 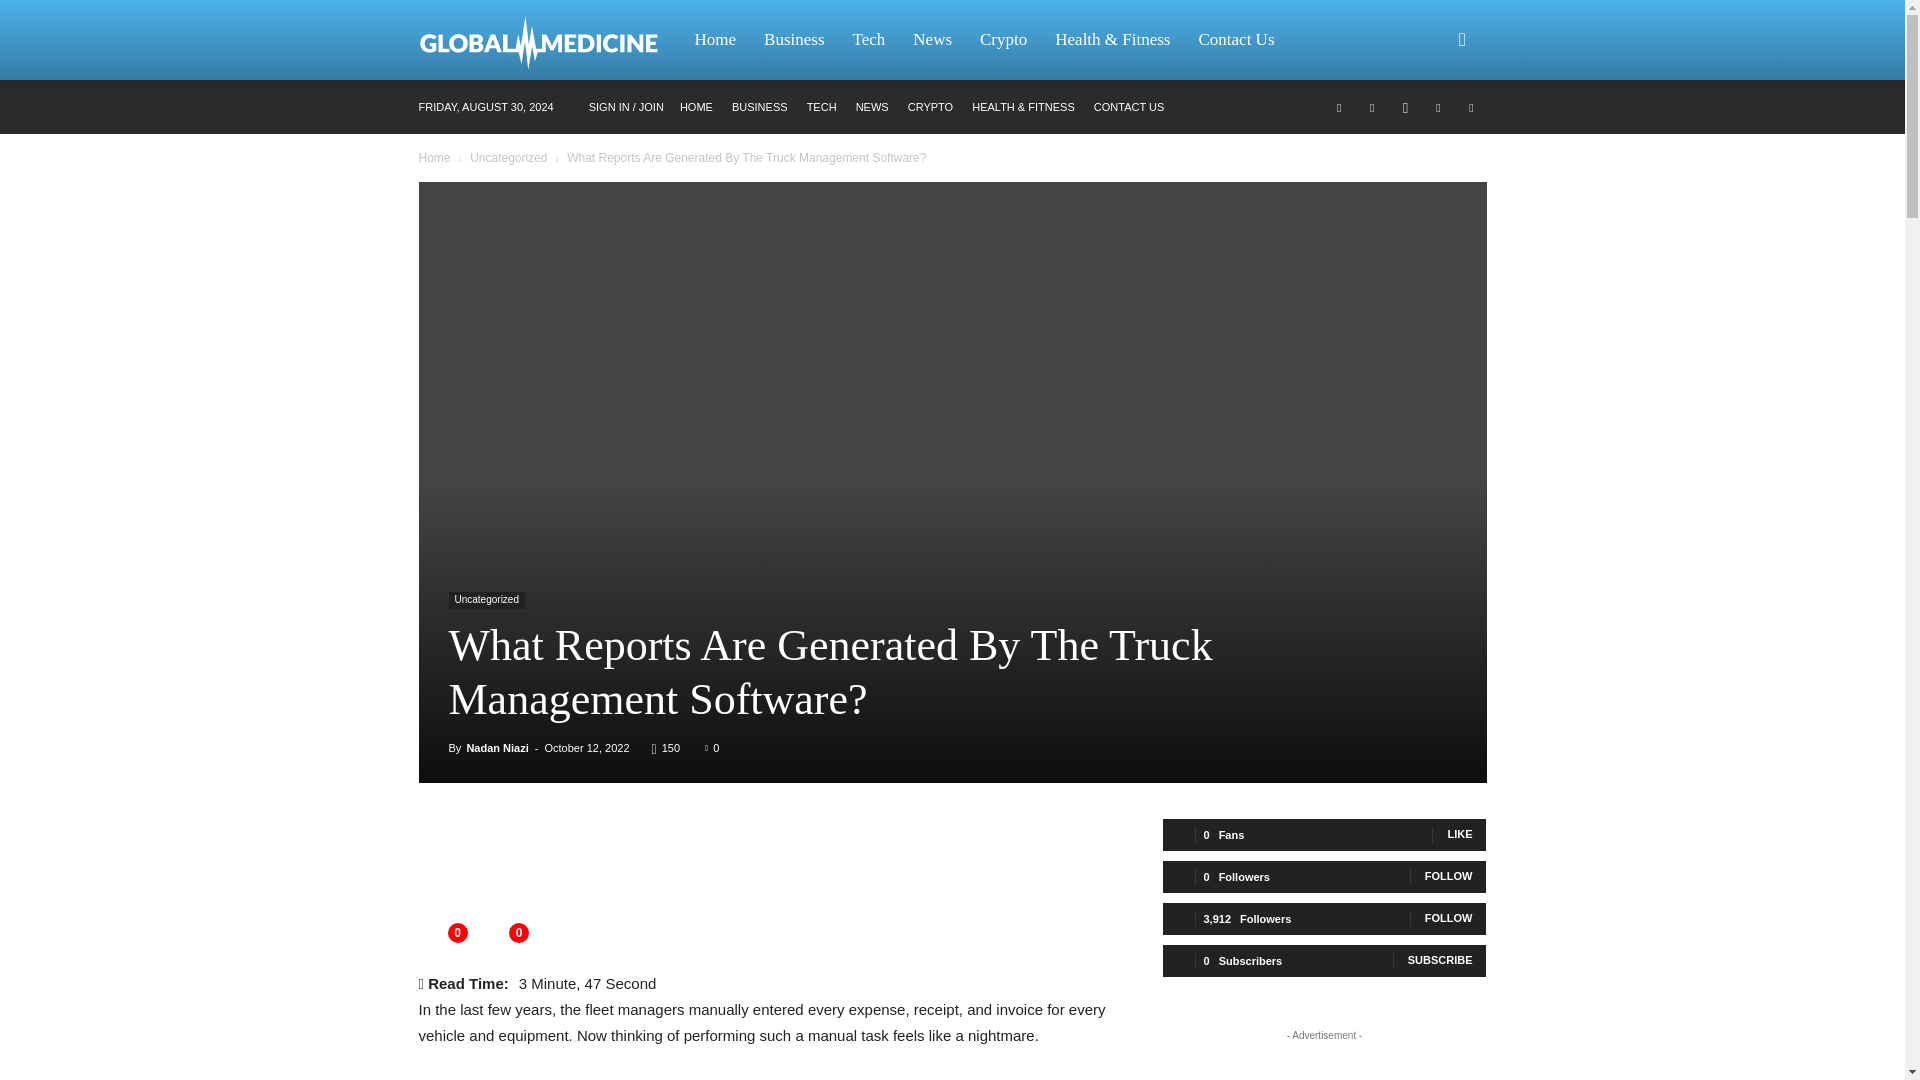 I want to click on Crypto, so click(x=1002, y=40).